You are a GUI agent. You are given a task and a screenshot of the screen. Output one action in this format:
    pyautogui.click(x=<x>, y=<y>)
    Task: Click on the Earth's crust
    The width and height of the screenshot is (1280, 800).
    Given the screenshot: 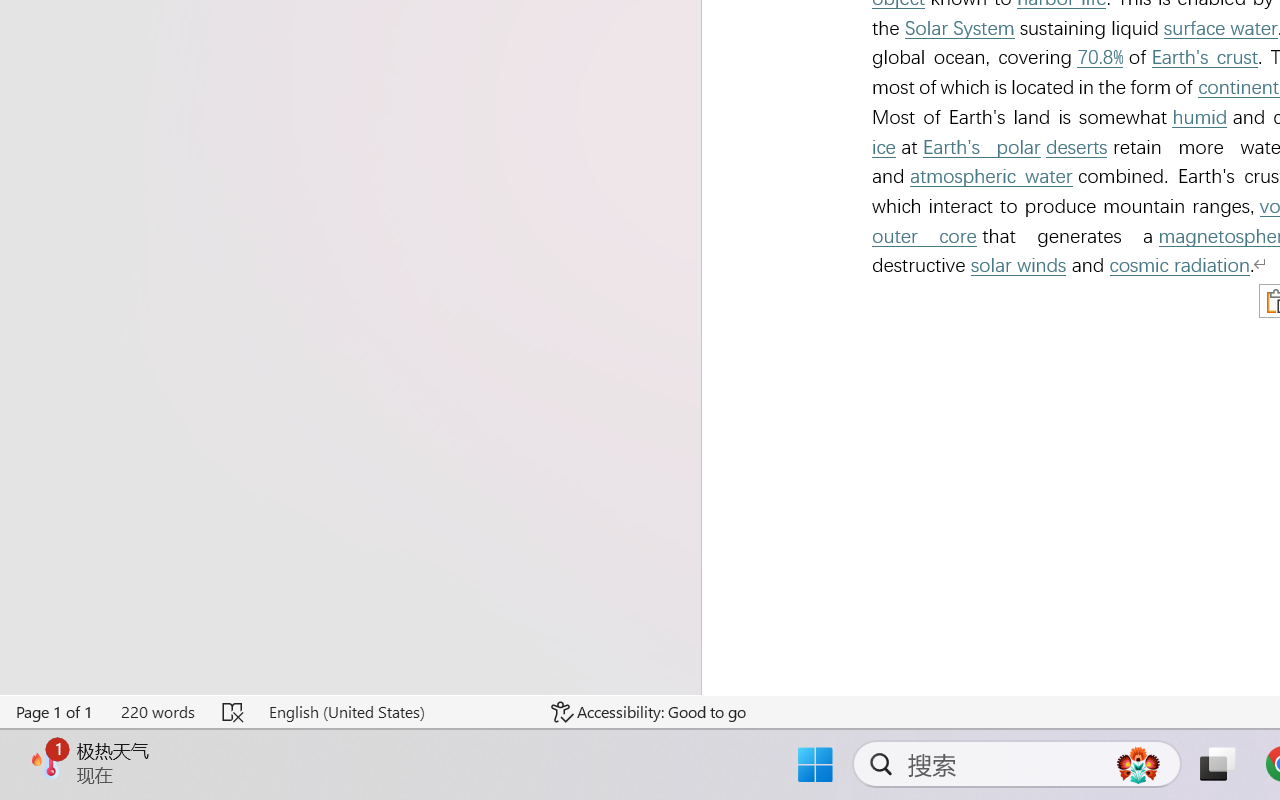 What is the action you would take?
    pyautogui.click(x=1205, y=58)
    